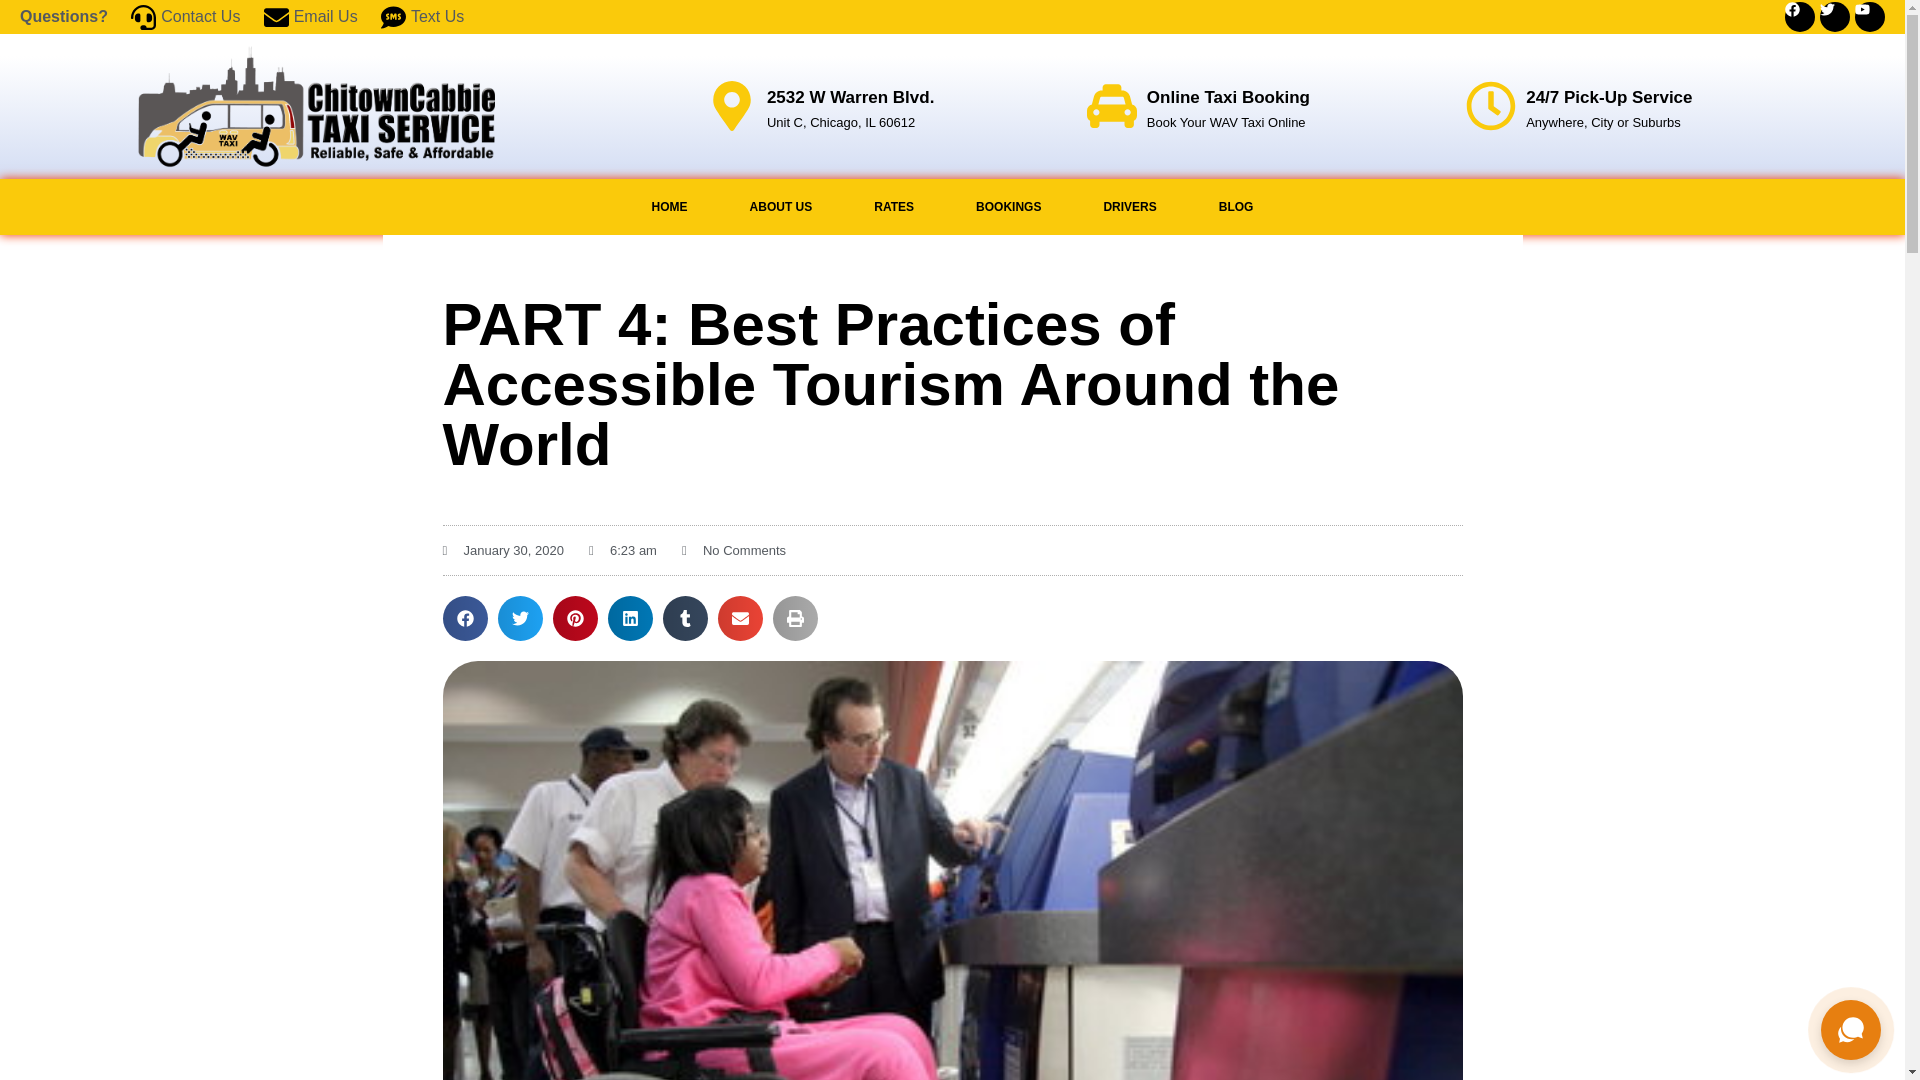 The image size is (1920, 1080). What do you see at coordinates (1236, 207) in the screenshot?
I see `BLOG` at bounding box center [1236, 207].